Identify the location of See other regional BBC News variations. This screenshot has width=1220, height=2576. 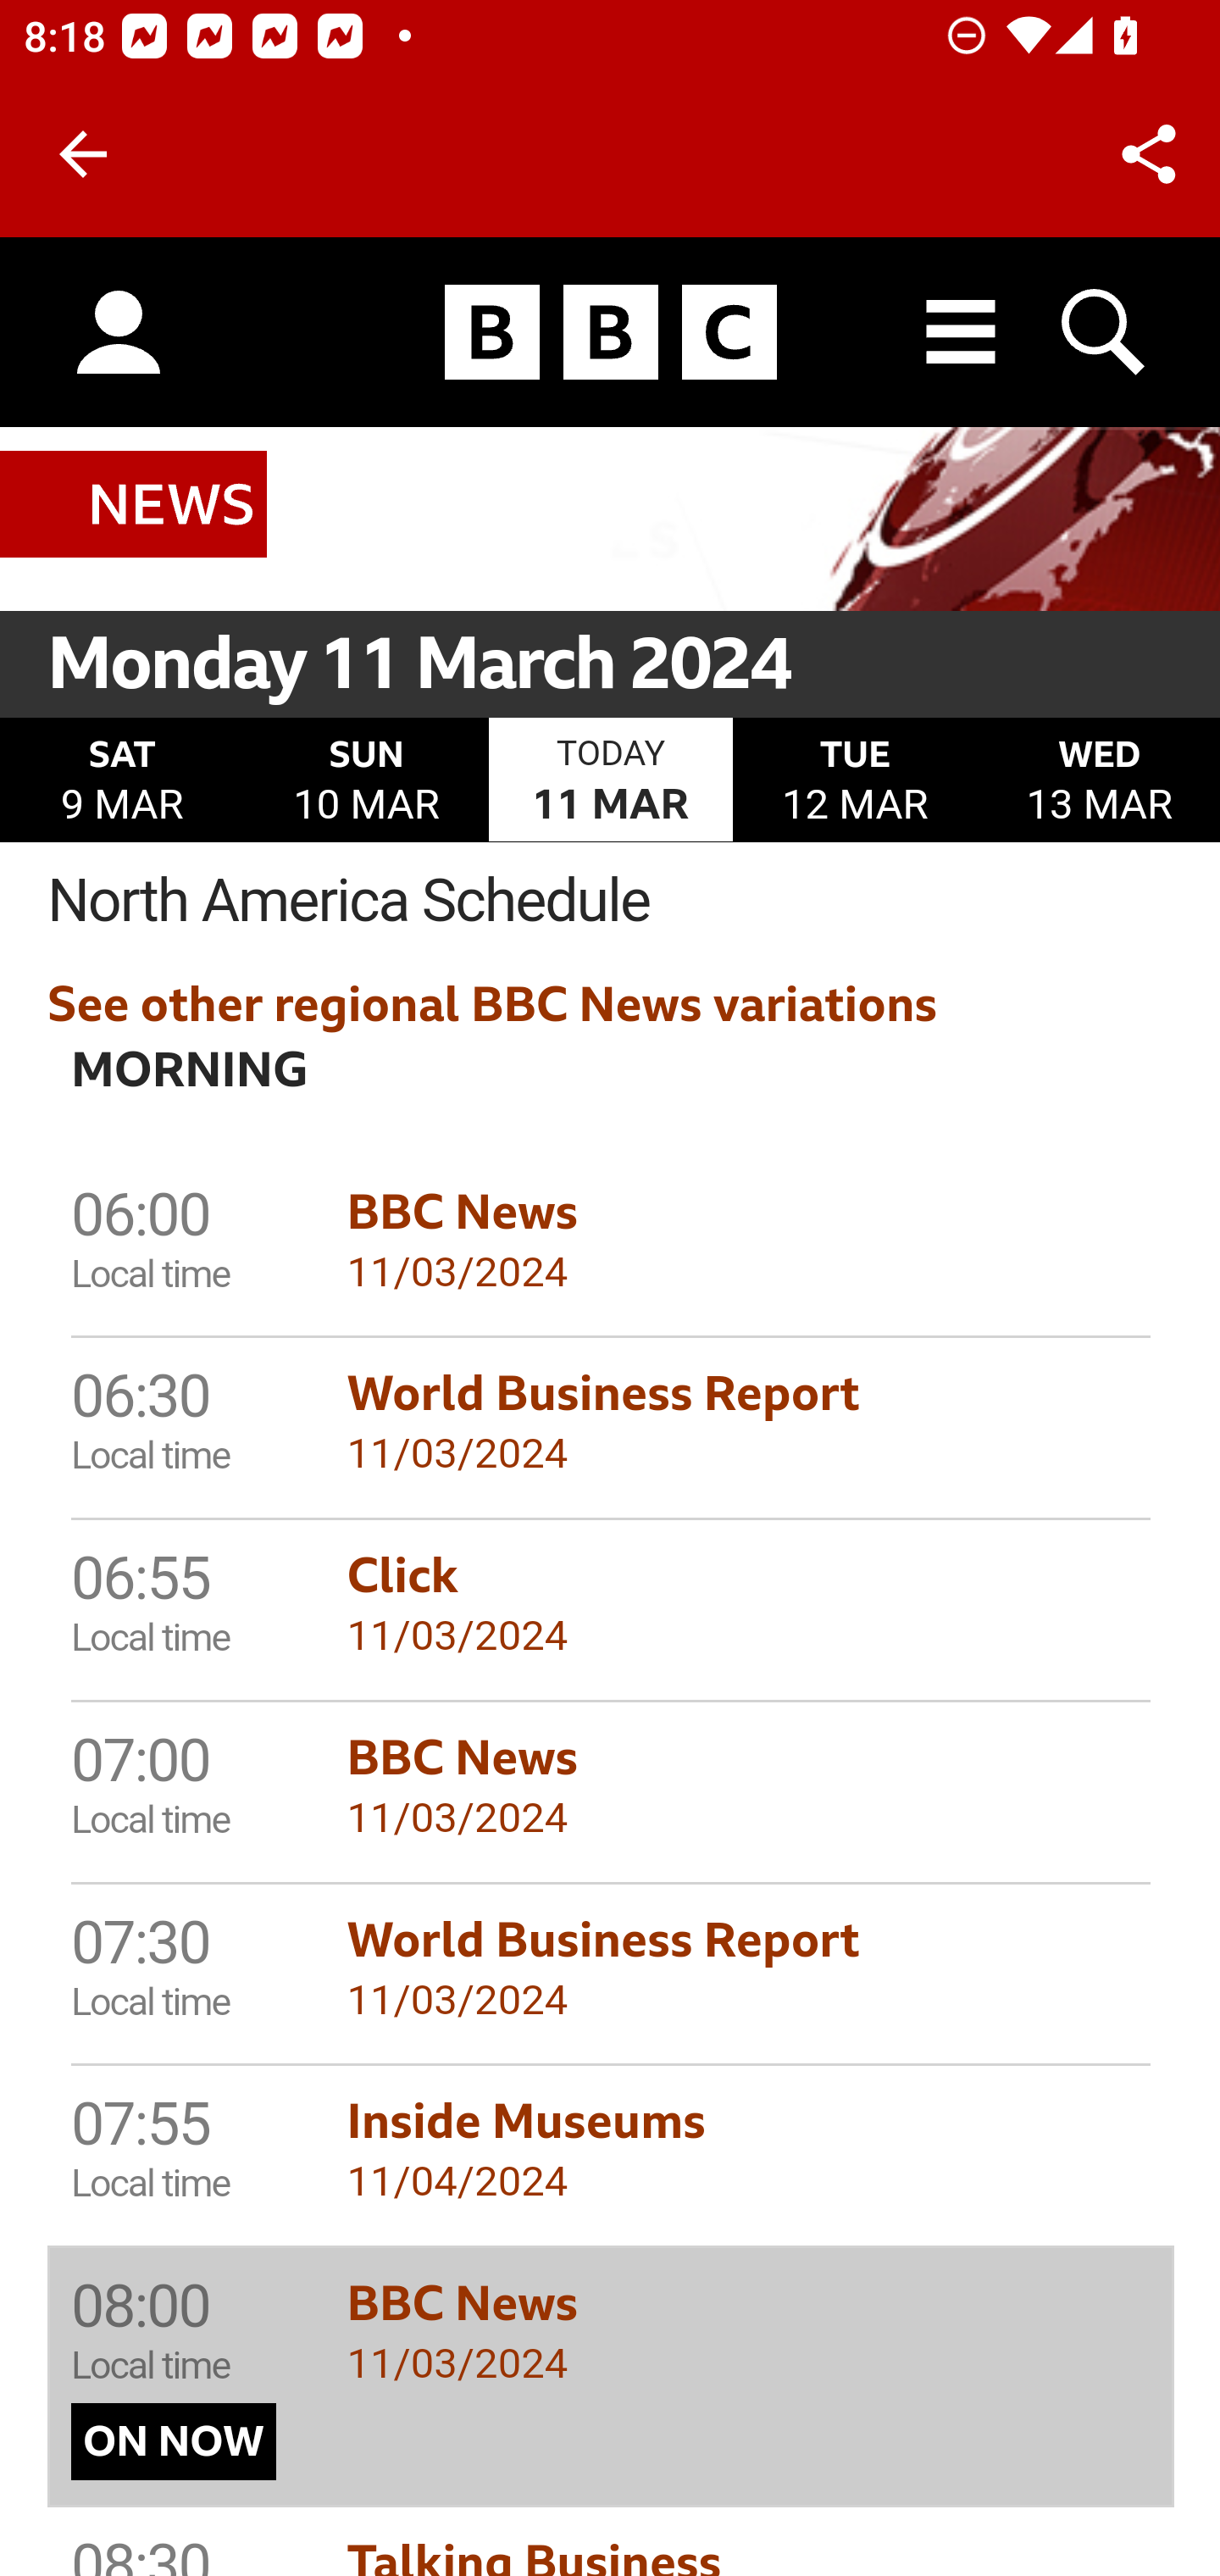
(493, 1006).